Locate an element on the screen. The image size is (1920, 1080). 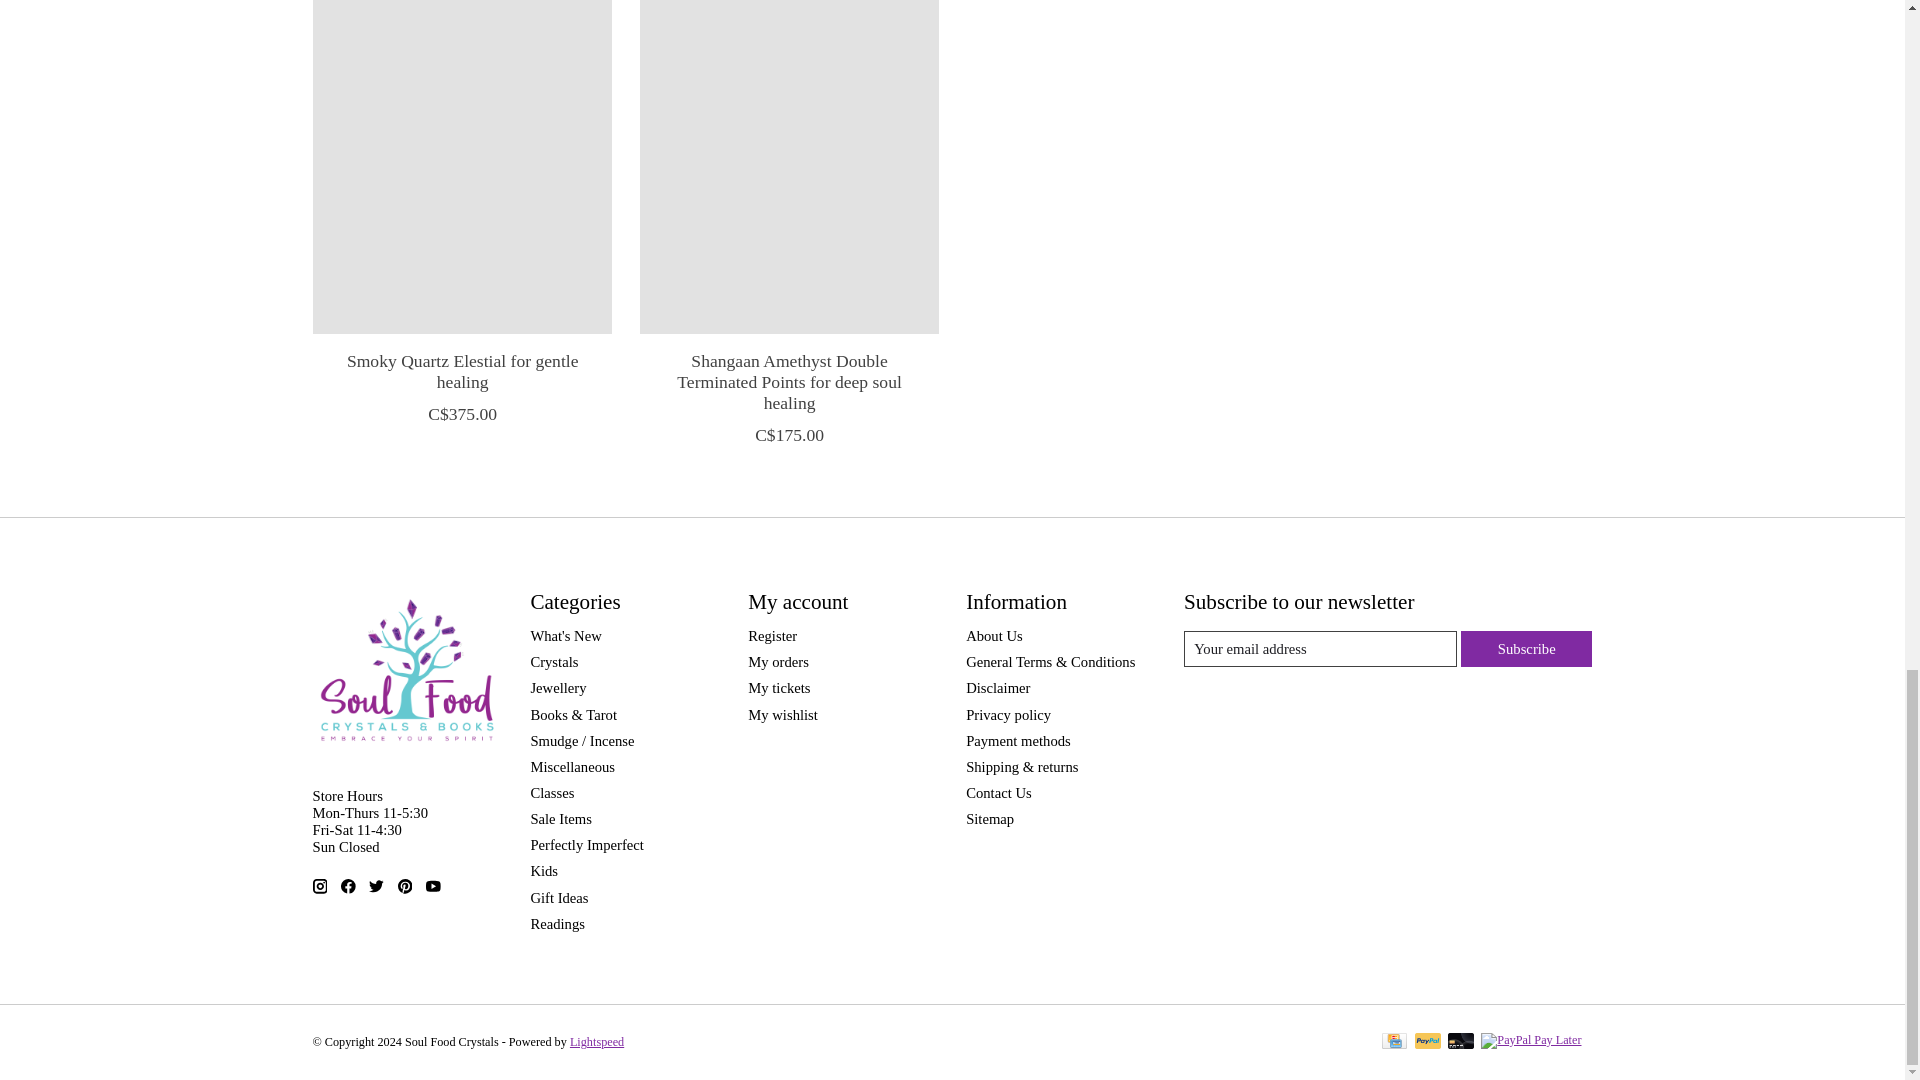
Register is located at coordinates (772, 635).